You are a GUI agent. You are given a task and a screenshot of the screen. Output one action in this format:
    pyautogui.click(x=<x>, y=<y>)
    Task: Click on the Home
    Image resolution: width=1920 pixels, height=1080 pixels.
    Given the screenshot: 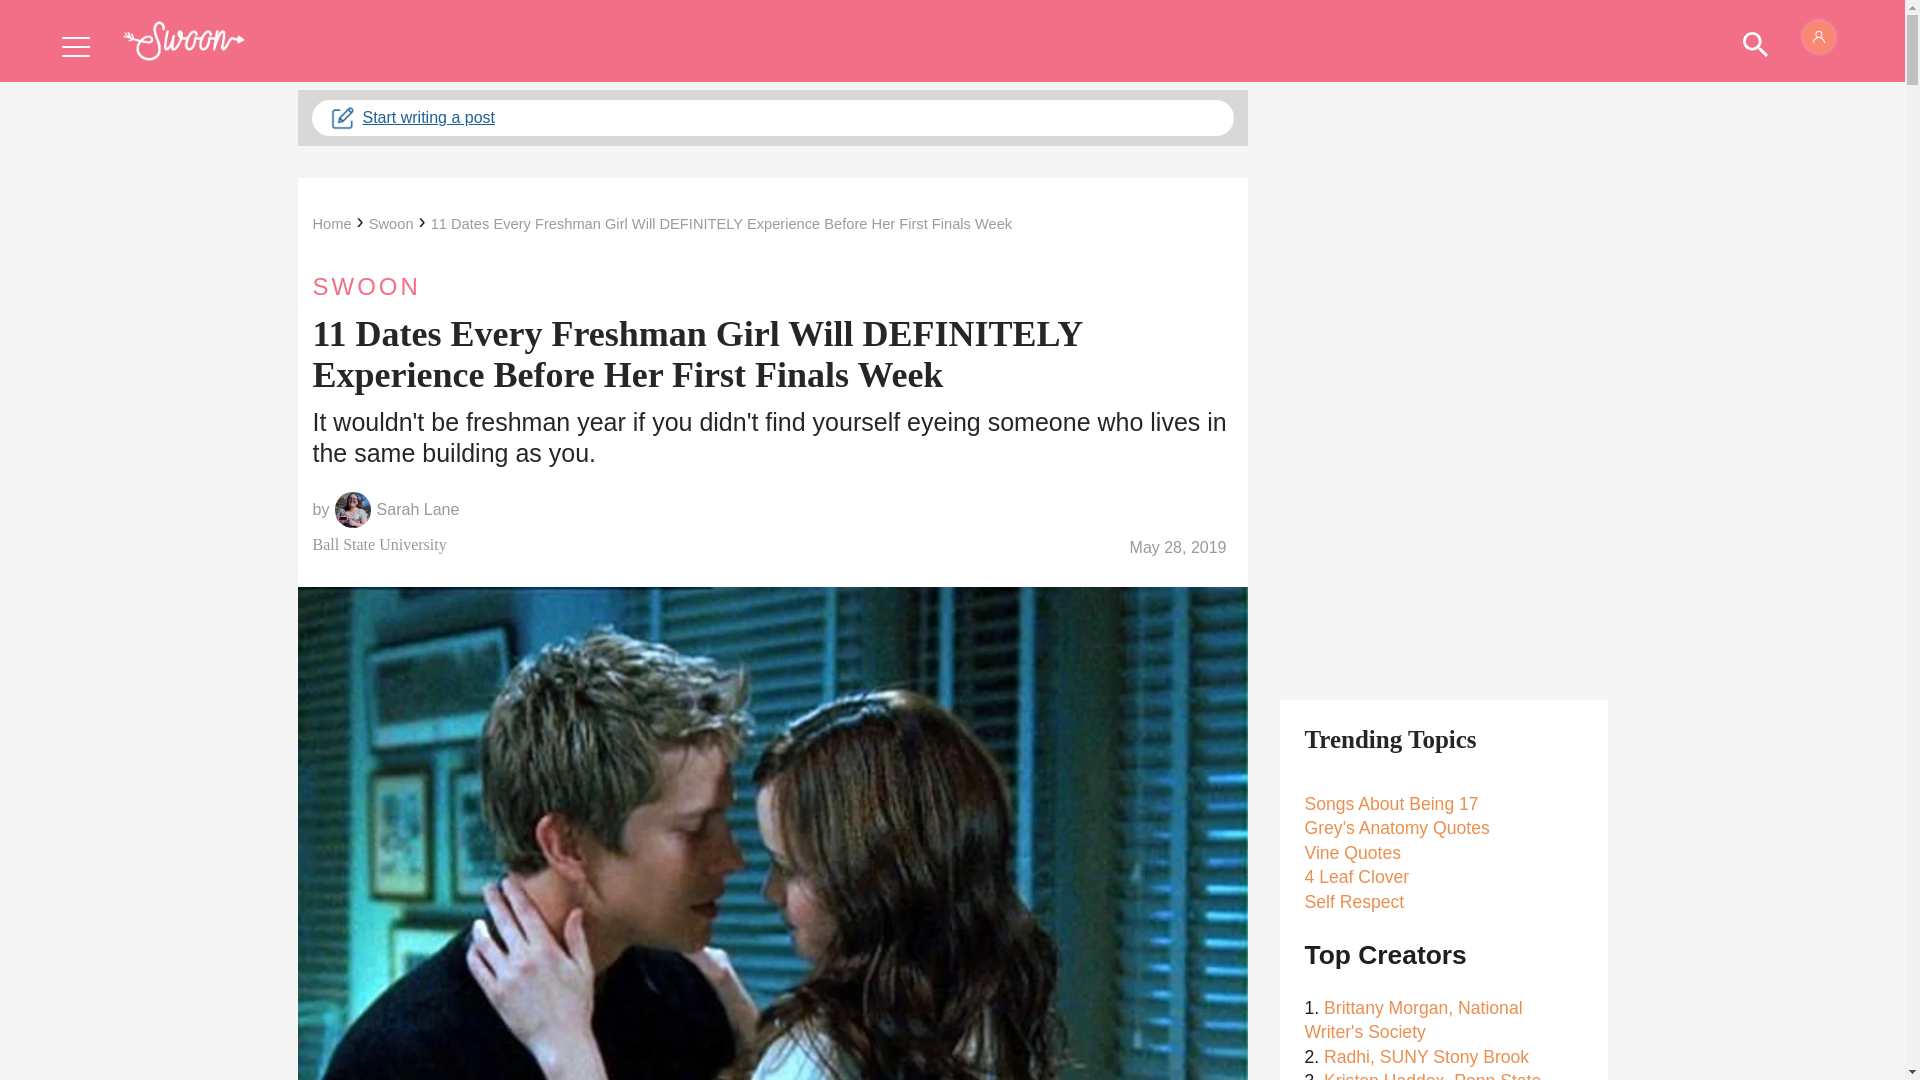 What is the action you would take?
    pyautogui.click(x=331, y=224)
    